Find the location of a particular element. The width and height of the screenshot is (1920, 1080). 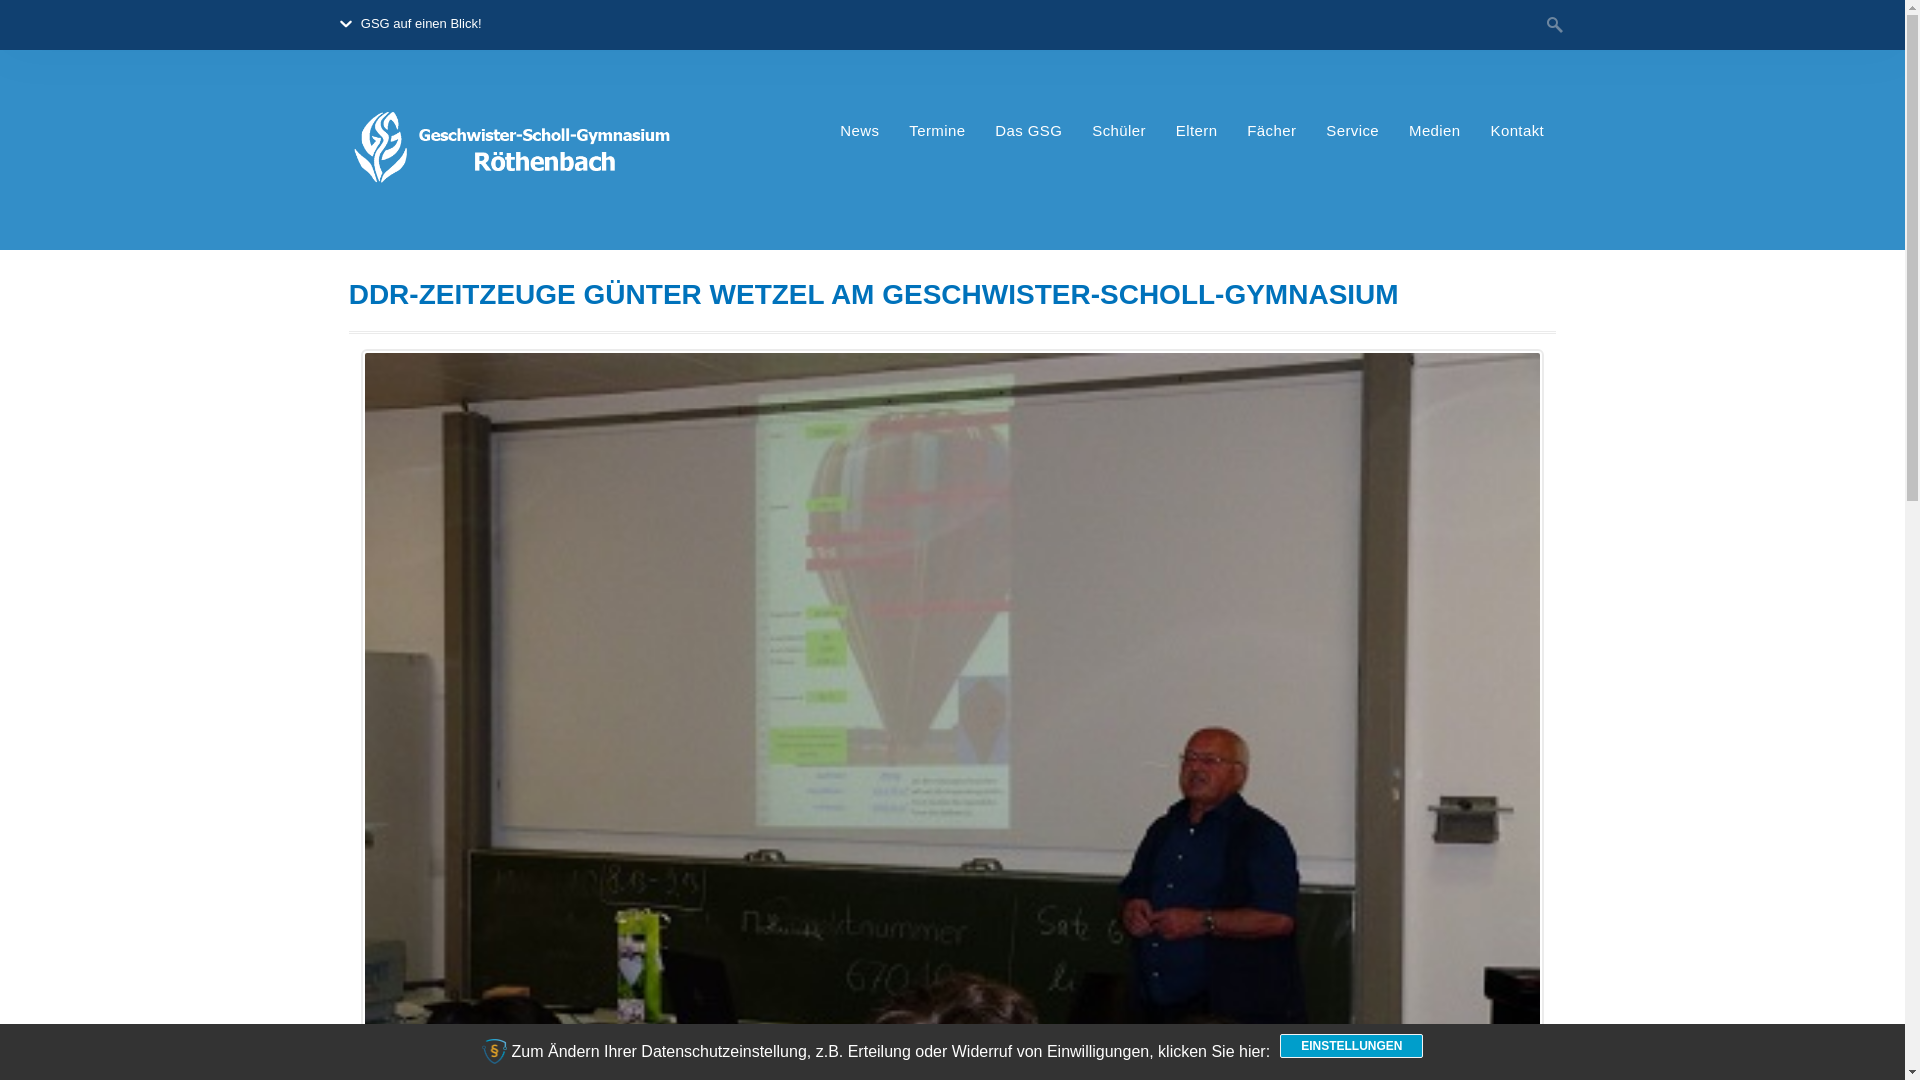

Kontakt is located at coordinates (1517, 131).